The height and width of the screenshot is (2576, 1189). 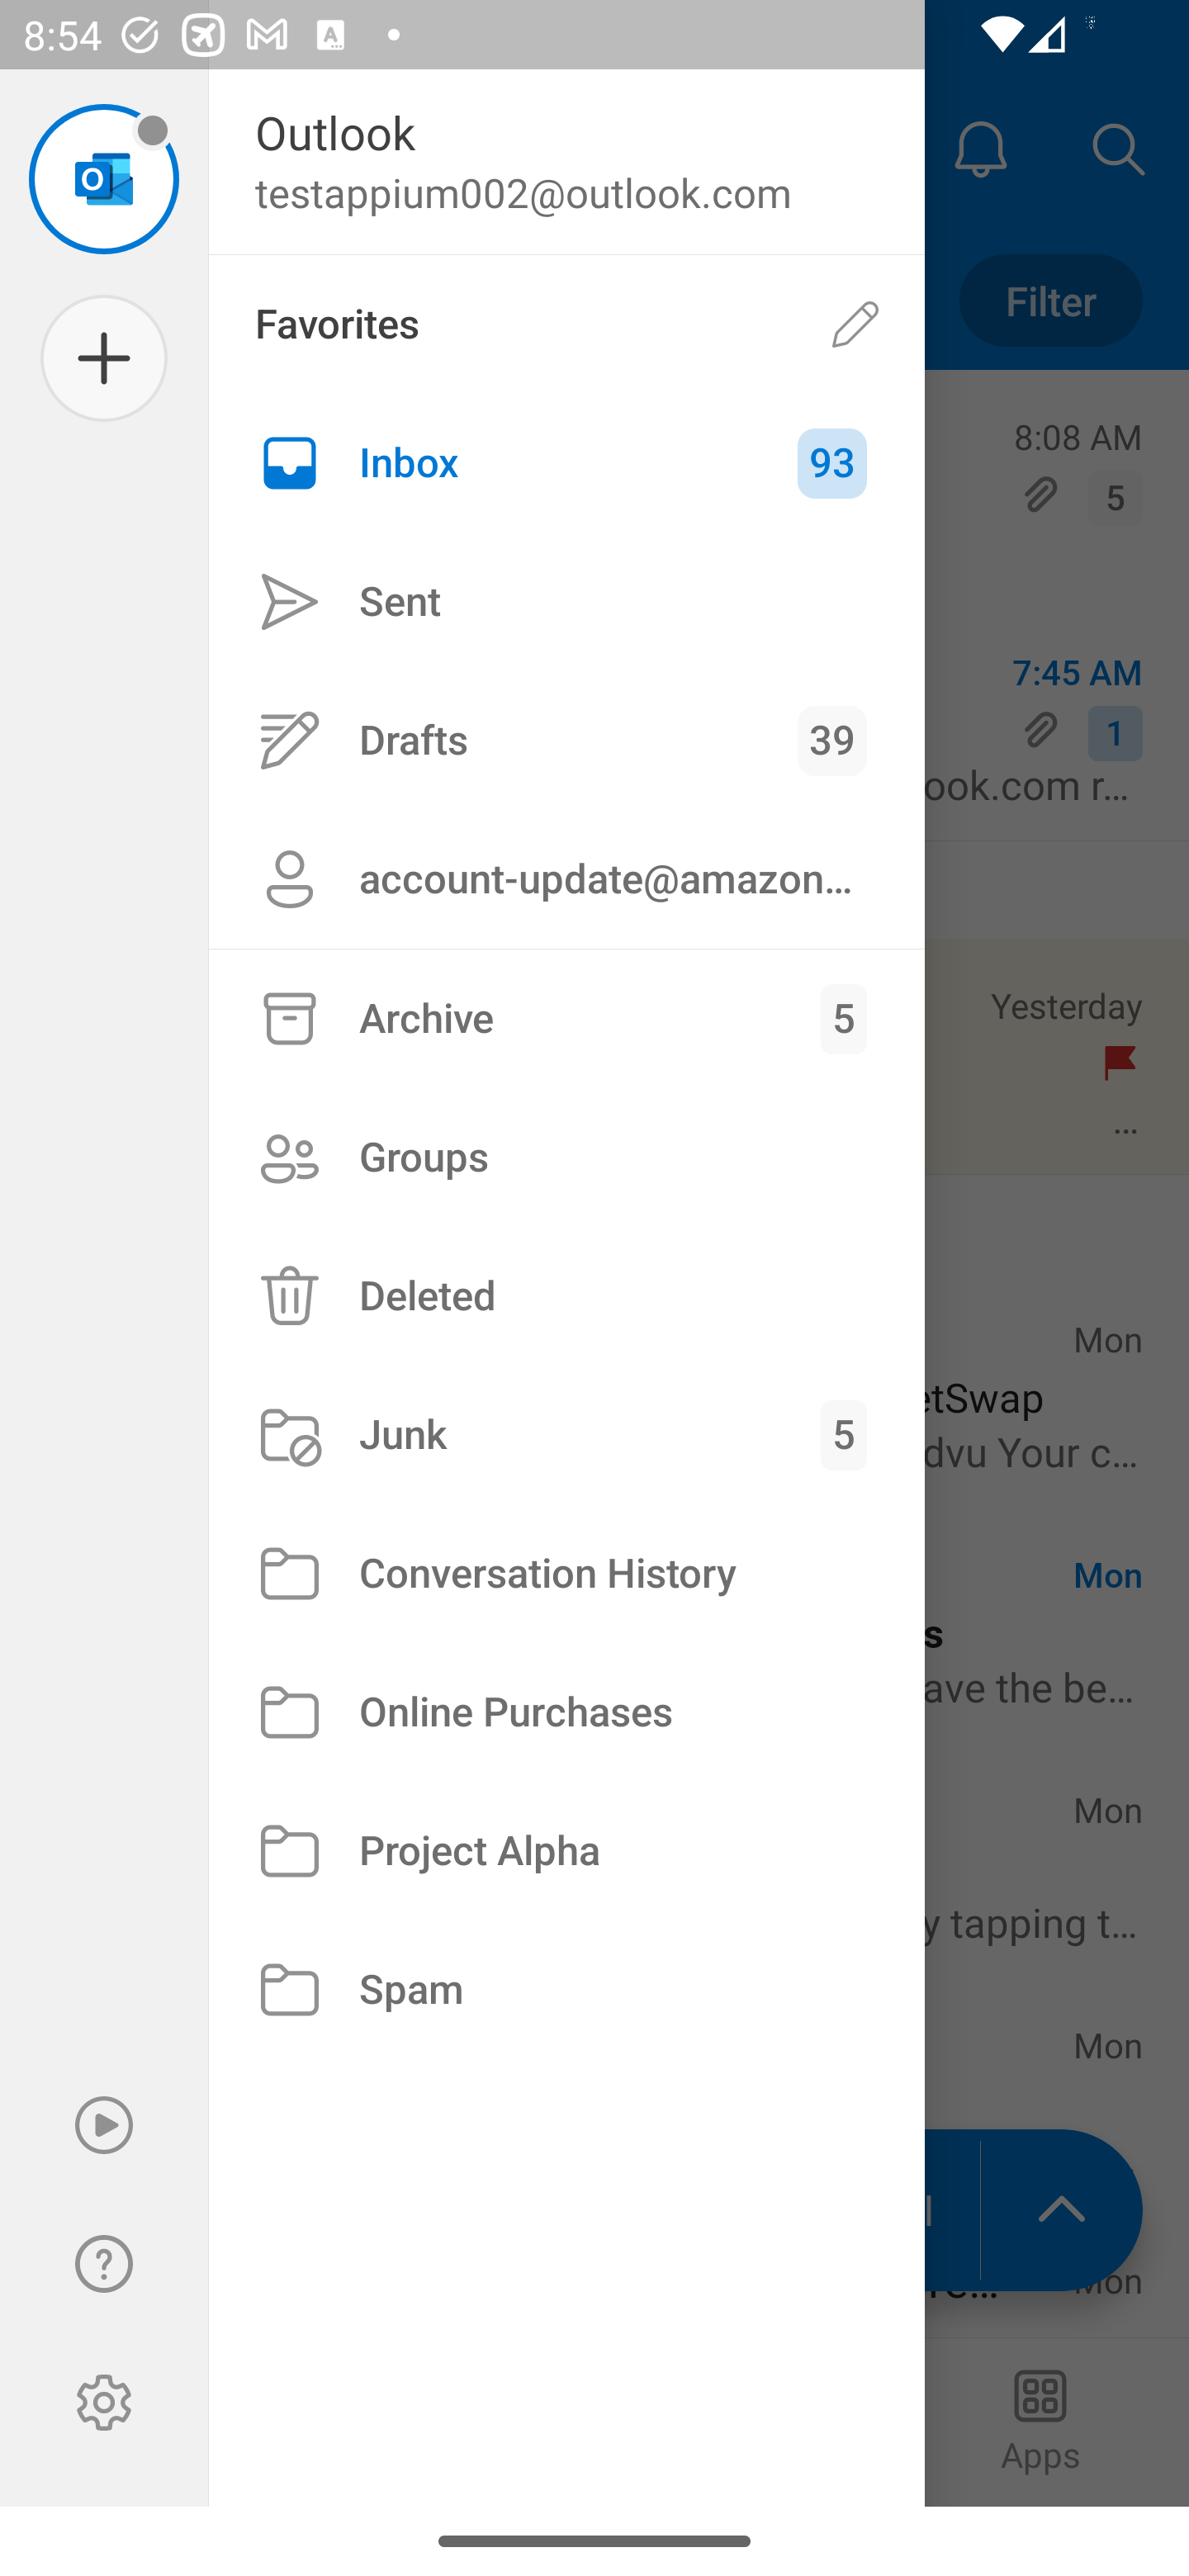 I want to click on Add account, so click(x=104, y=358).